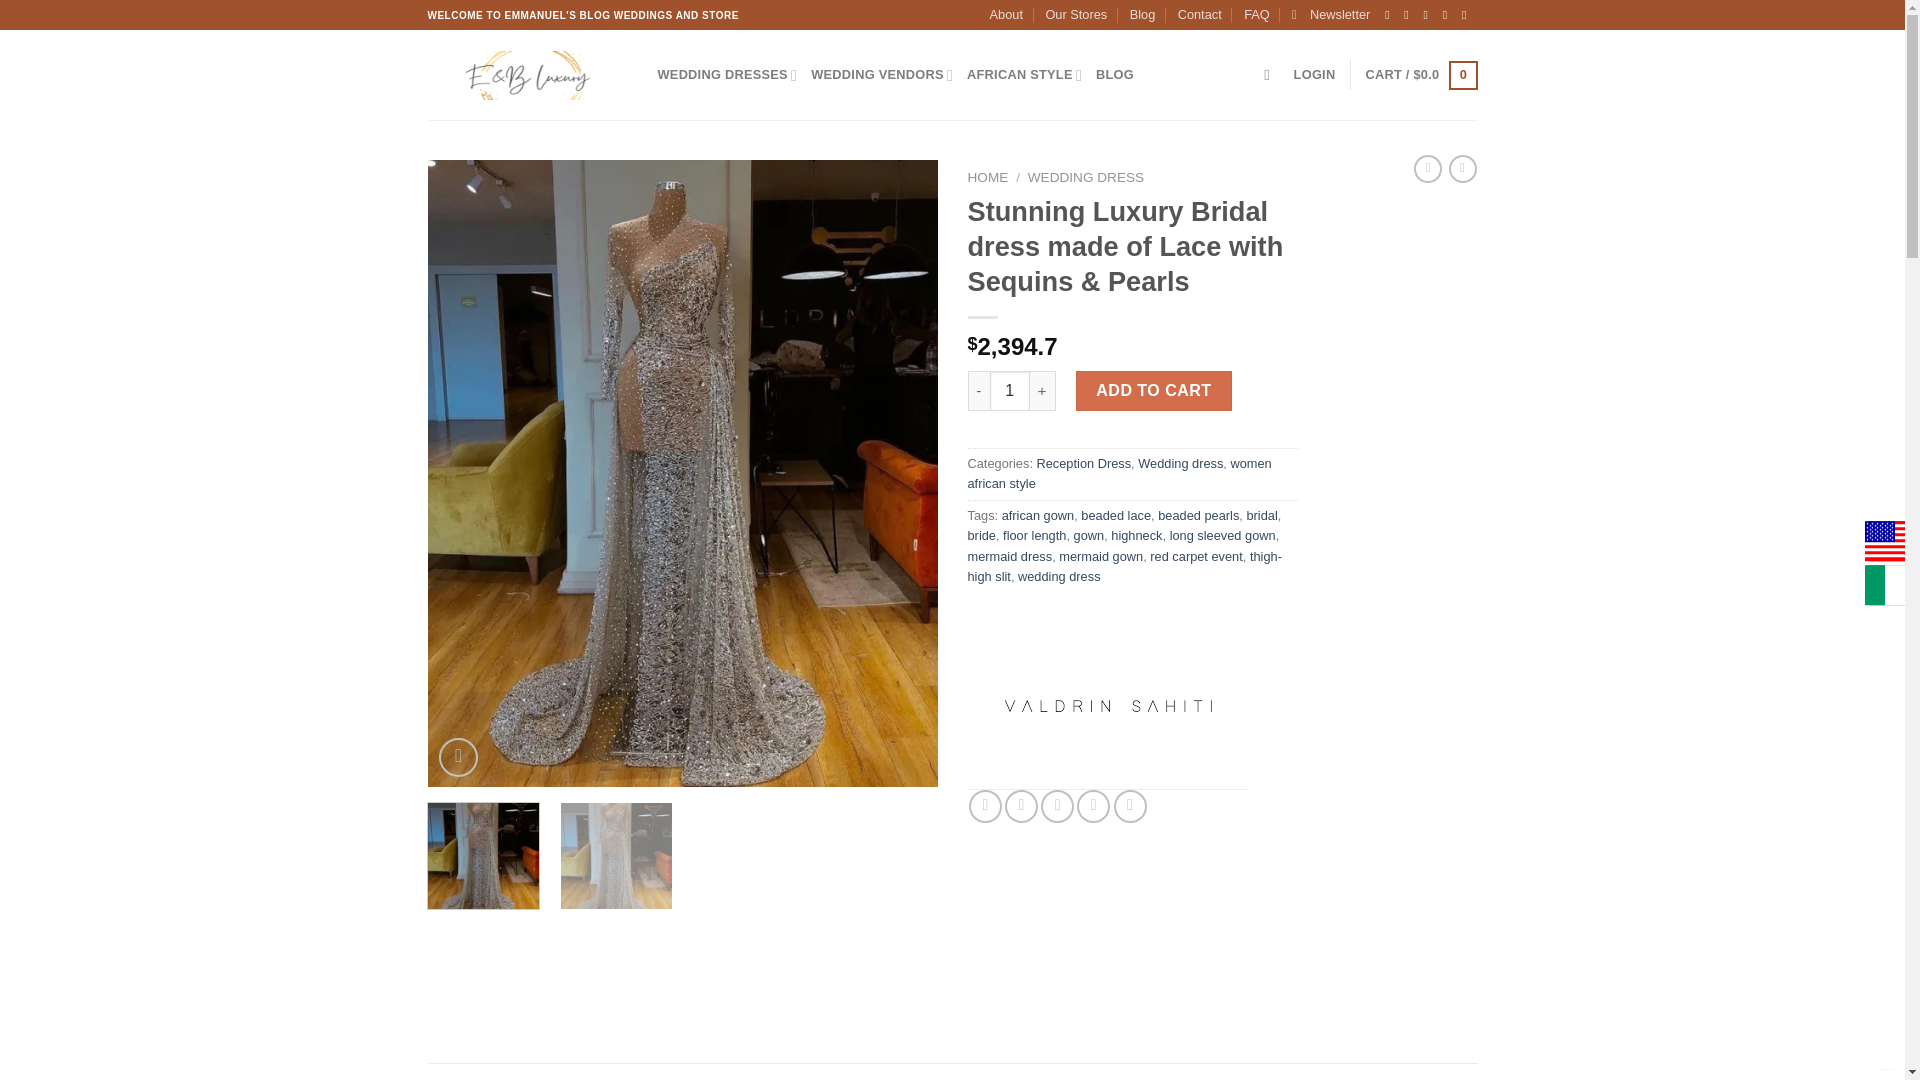  What do you see at coordinates (1331, 15) in the screenshot?
I see `Sign up for Newsletter` at bounding box center [1331, 15].